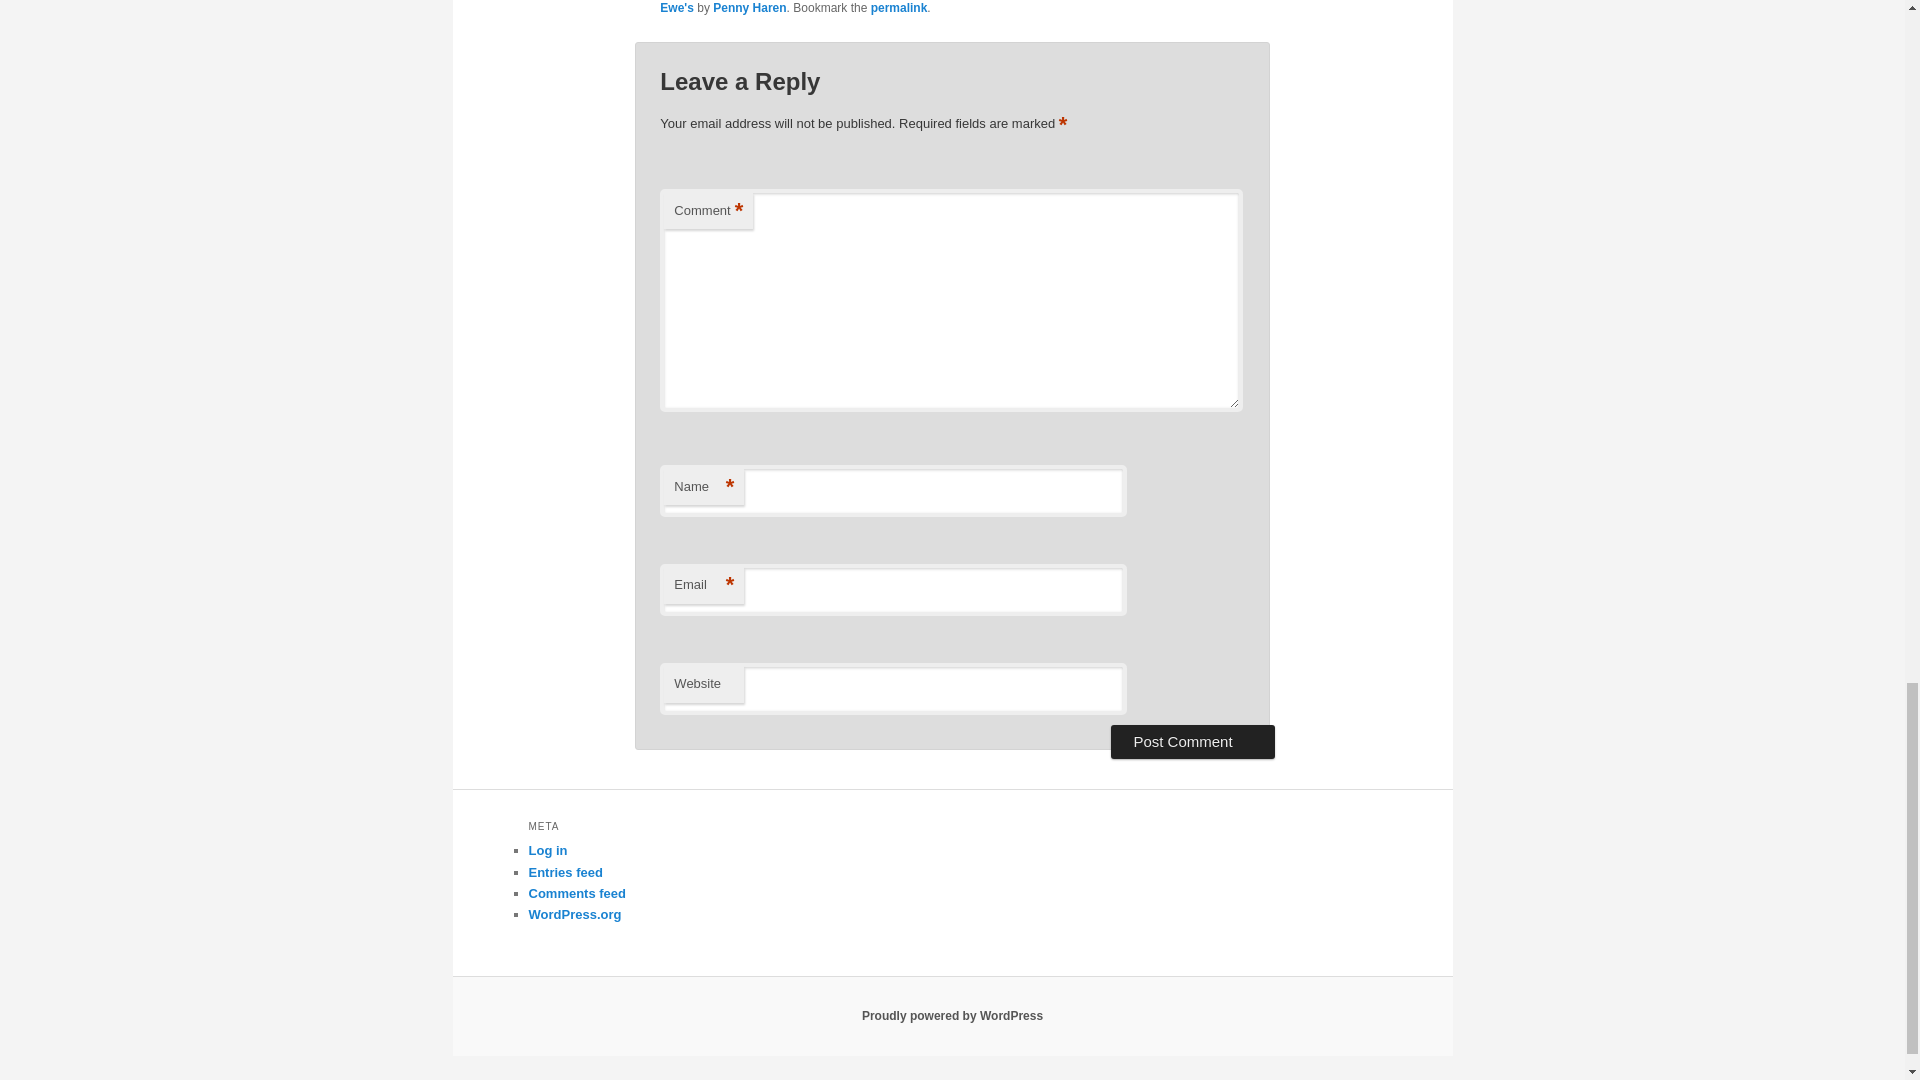 This screenshot has width=1920, height=1080. What do you see at coordinates (952, 1015) in the screenshot?
I see `Semantic Personal Publishing Platform` at bounding box center [952, 1015].